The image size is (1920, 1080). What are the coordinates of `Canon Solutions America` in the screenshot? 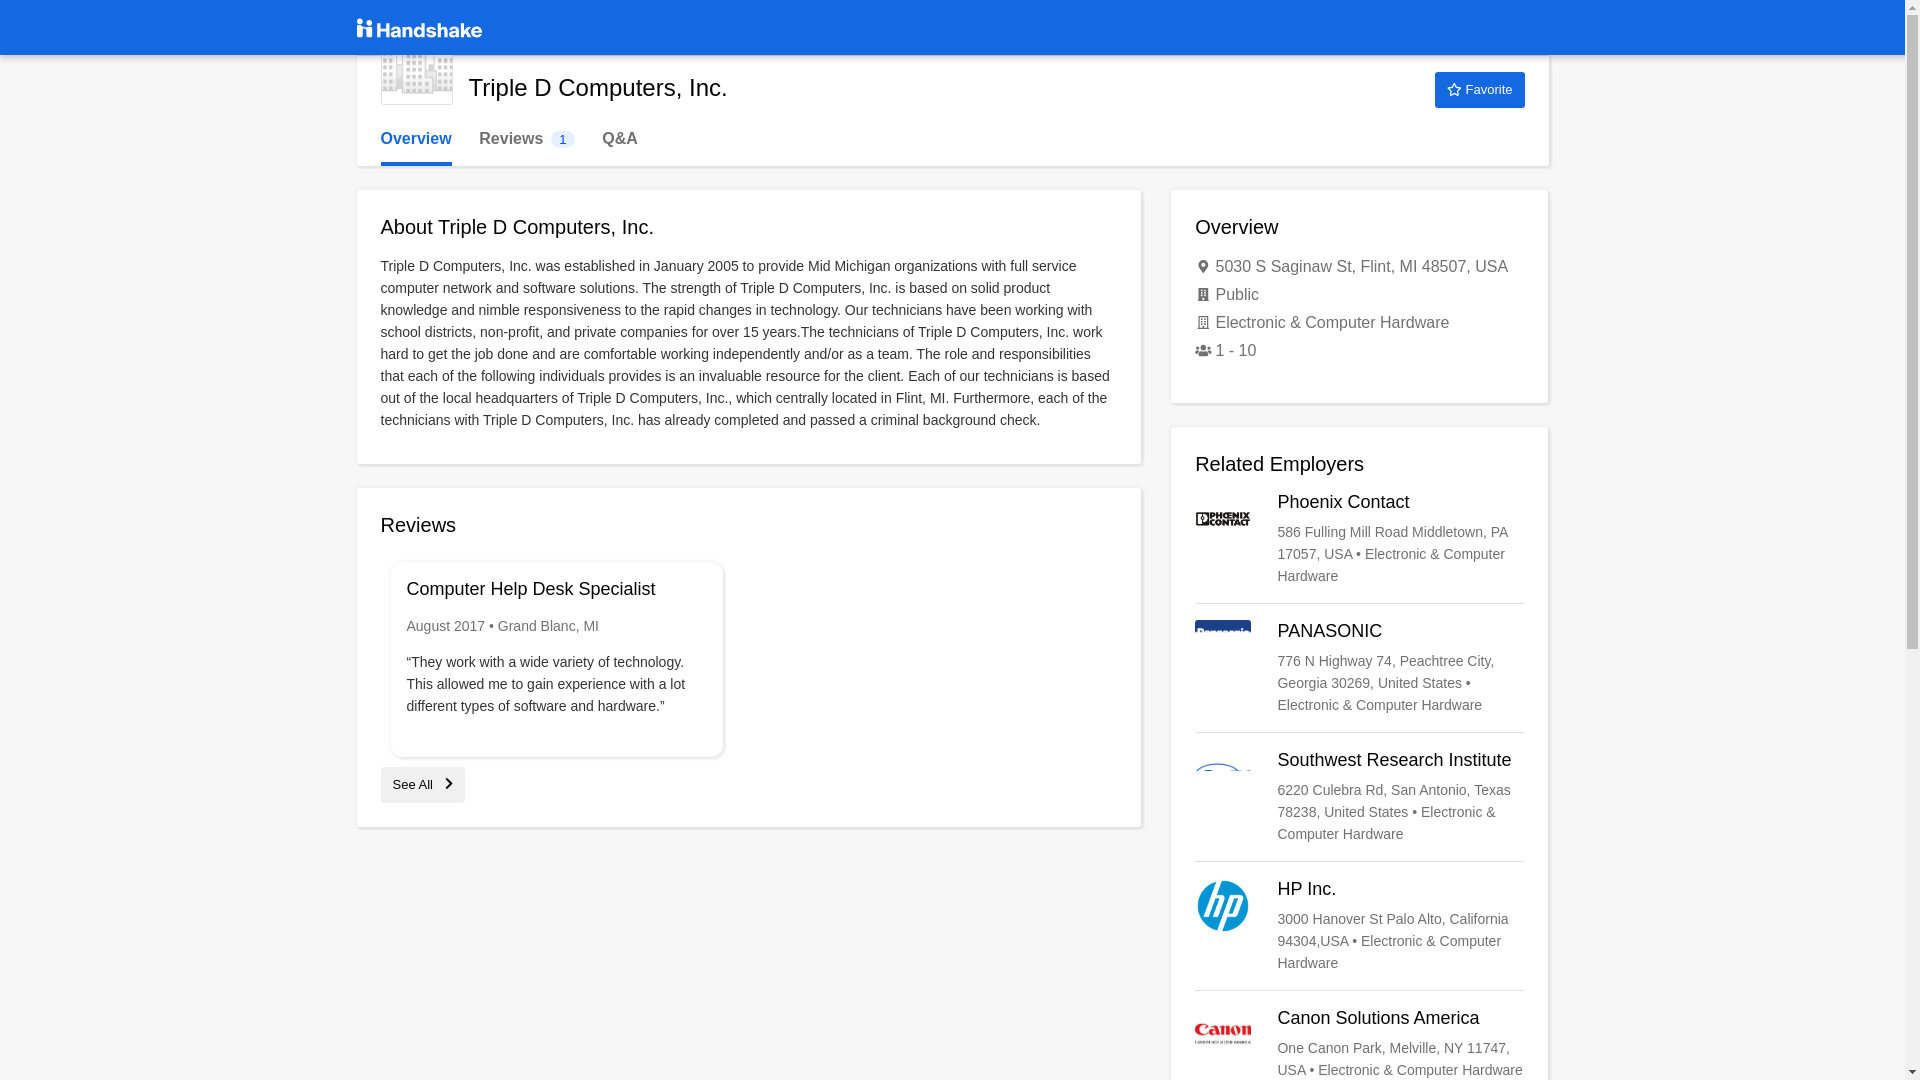 It's located at (1359, 1043).